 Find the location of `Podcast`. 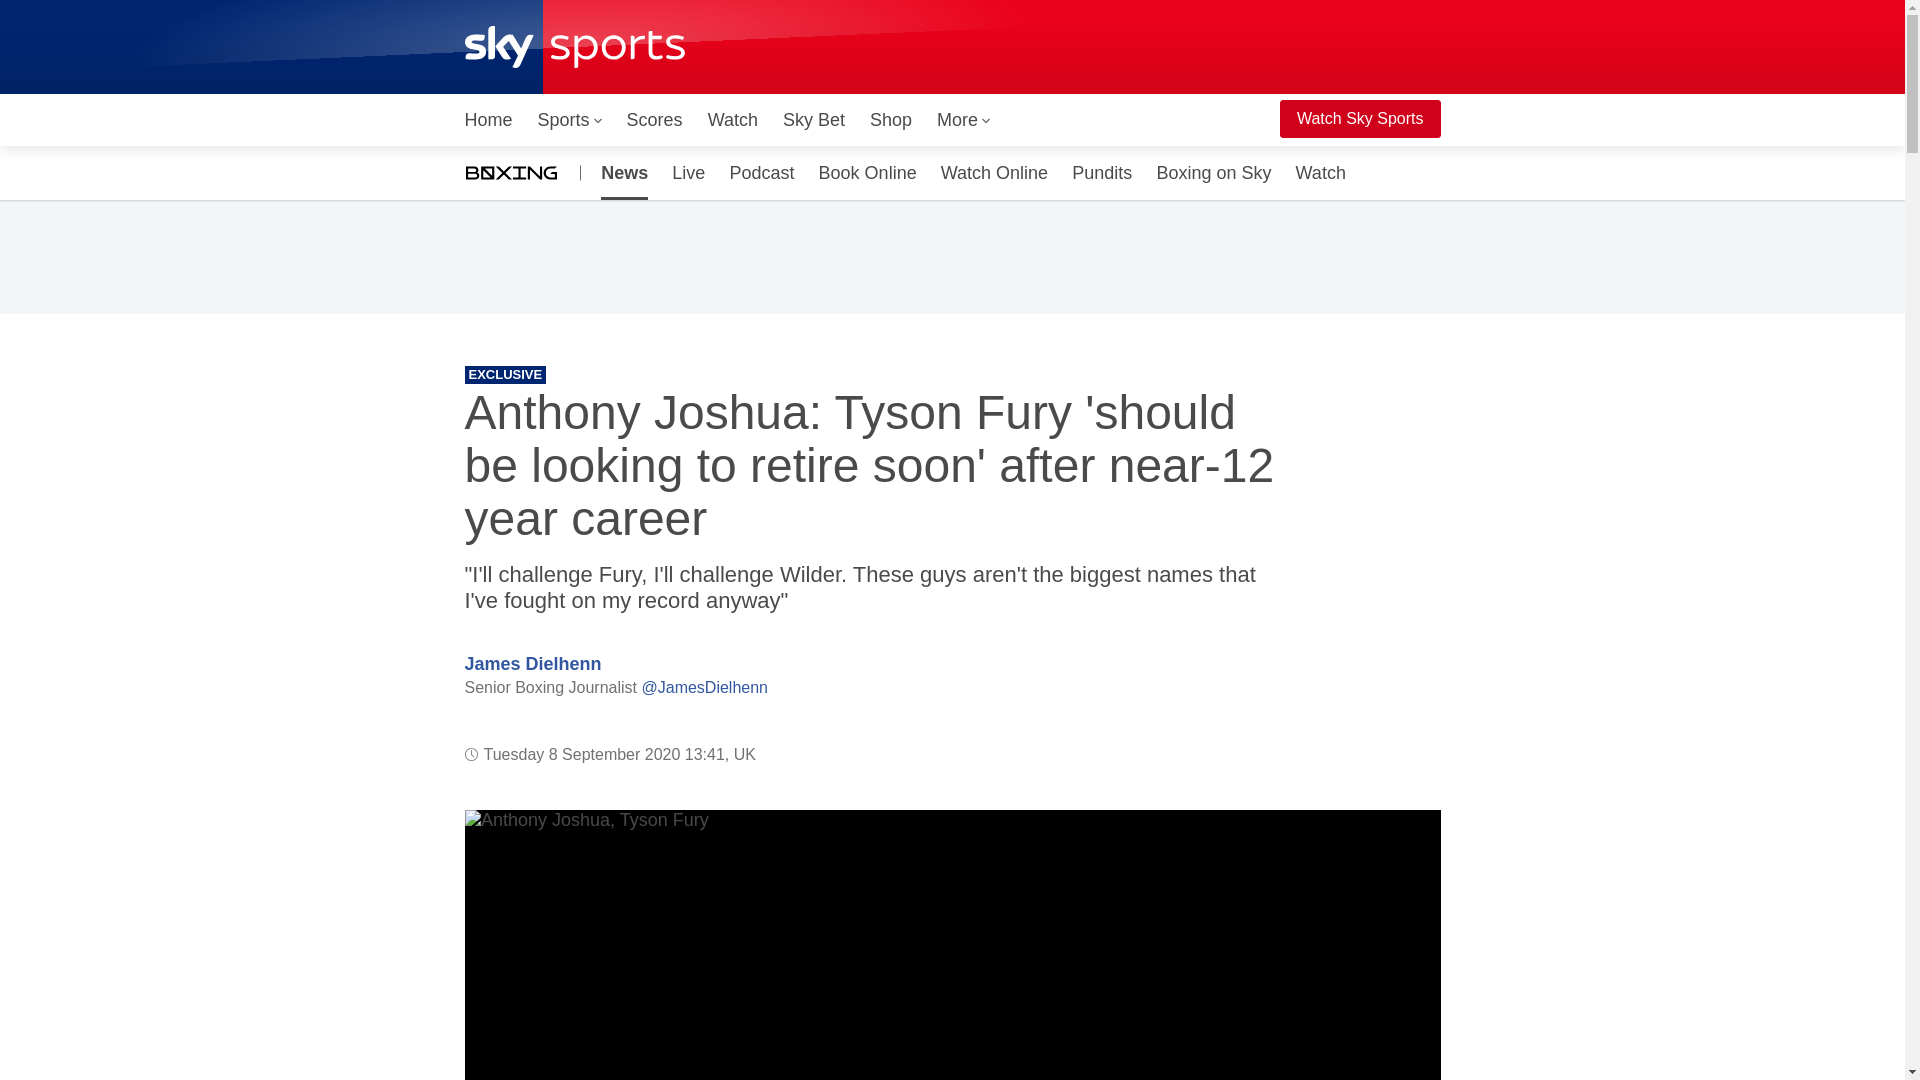

Podcast is located at coordinates (761, 172).